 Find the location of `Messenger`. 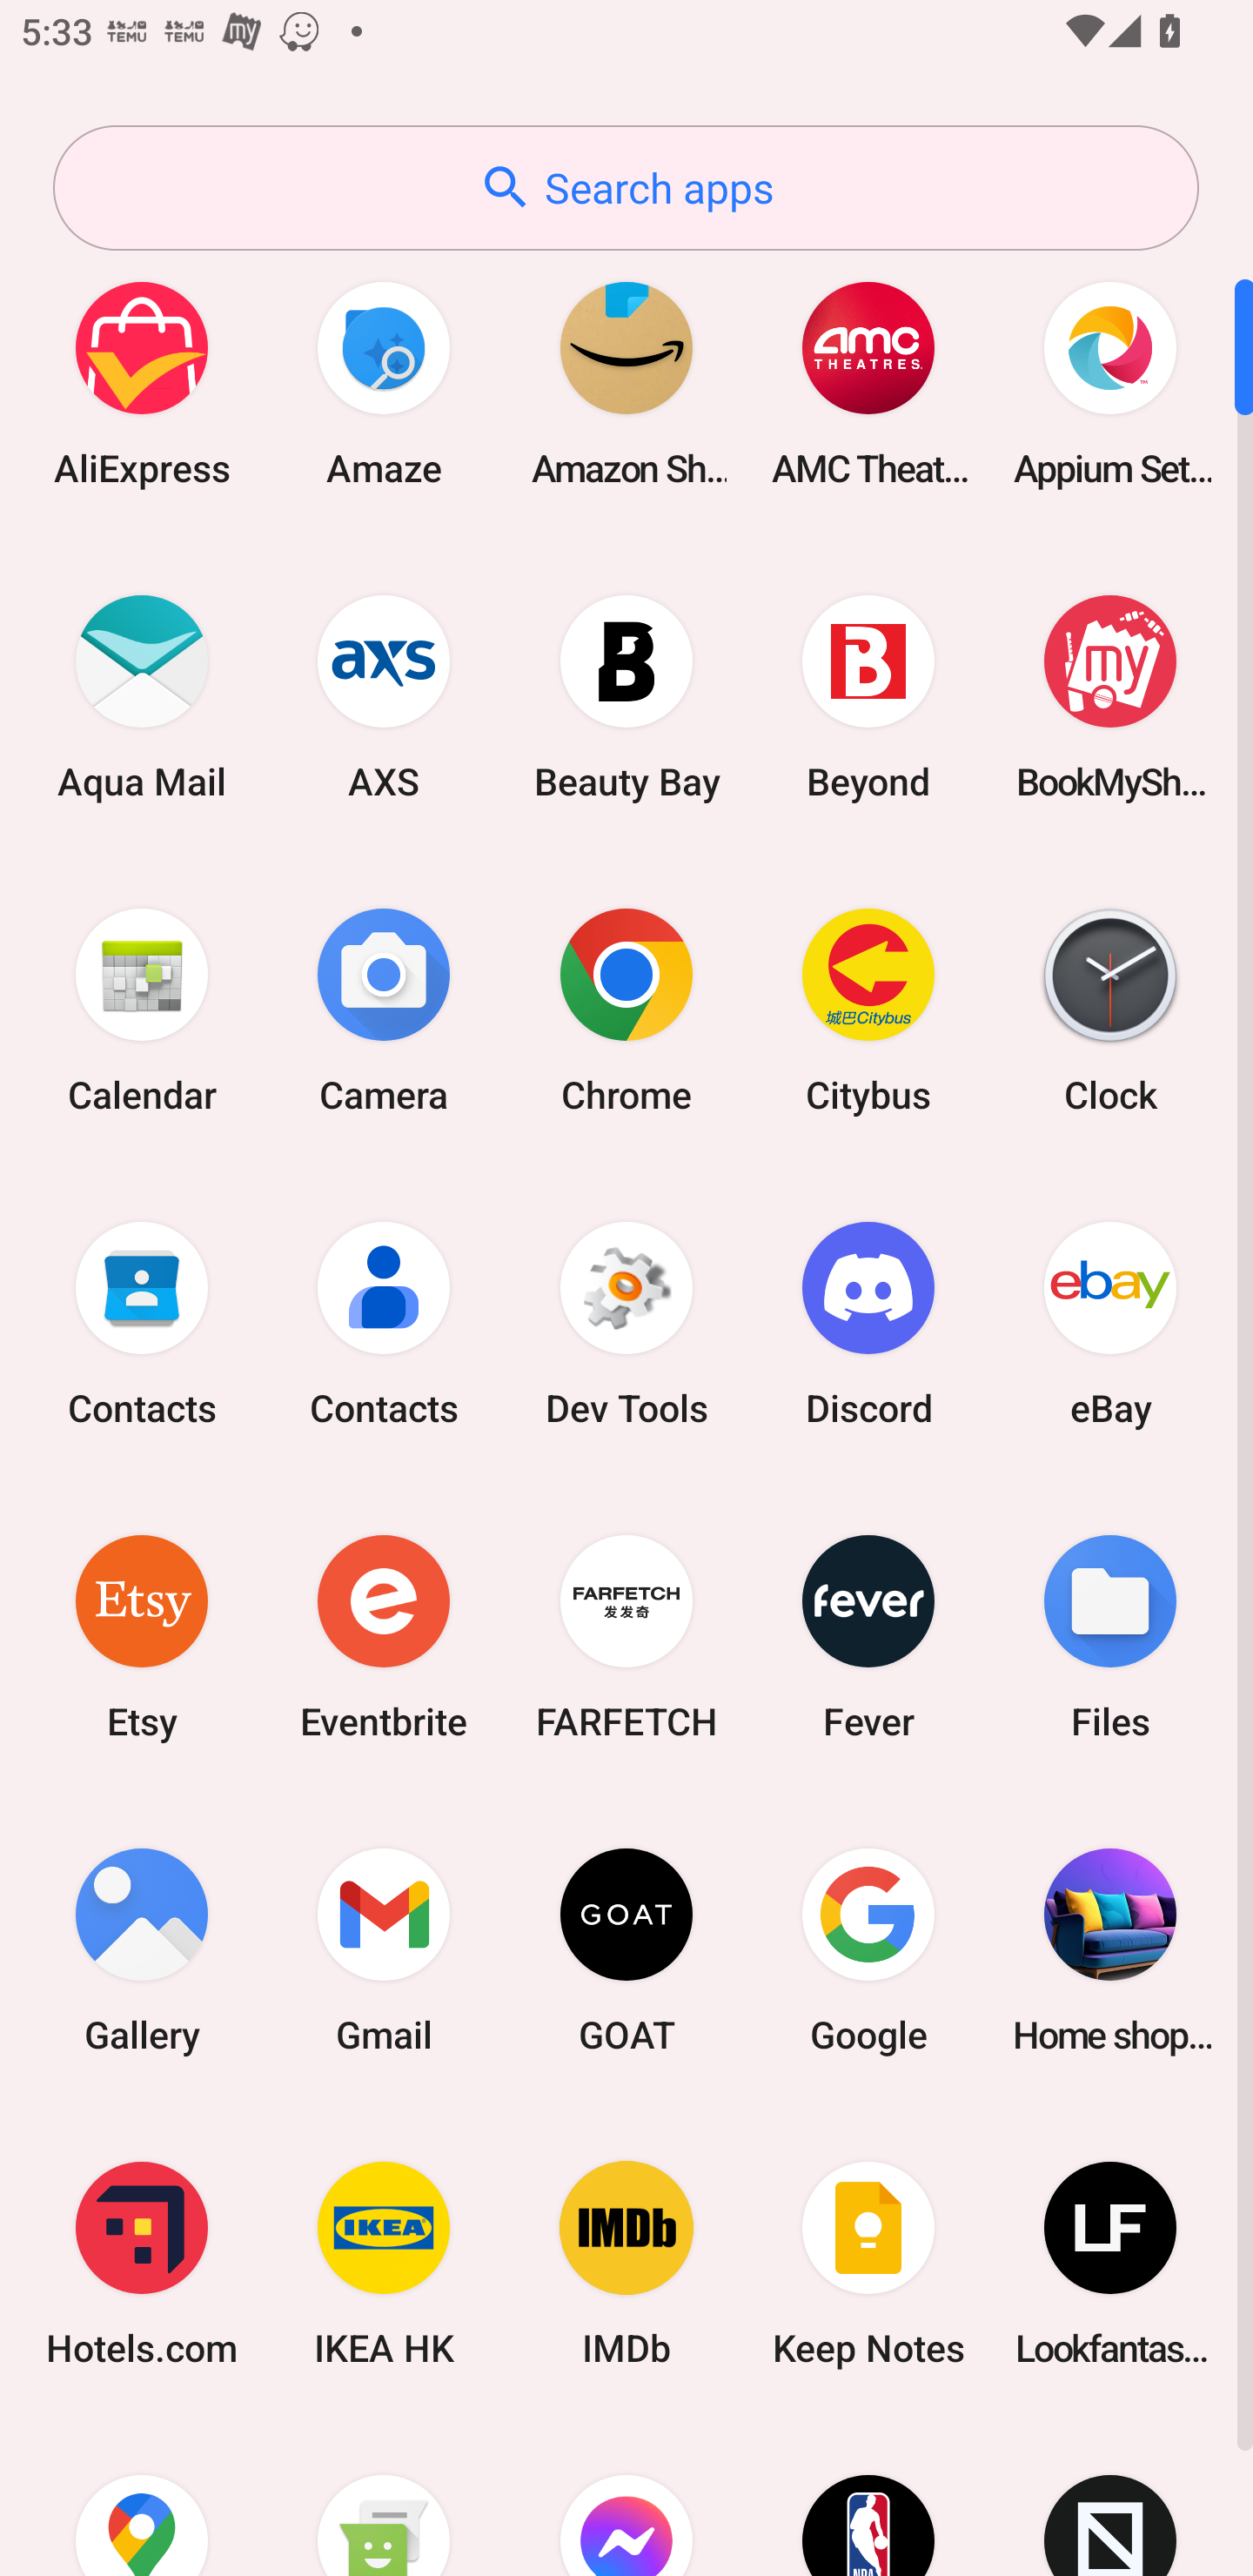

Messenger is located at coordinates (626, 2499).